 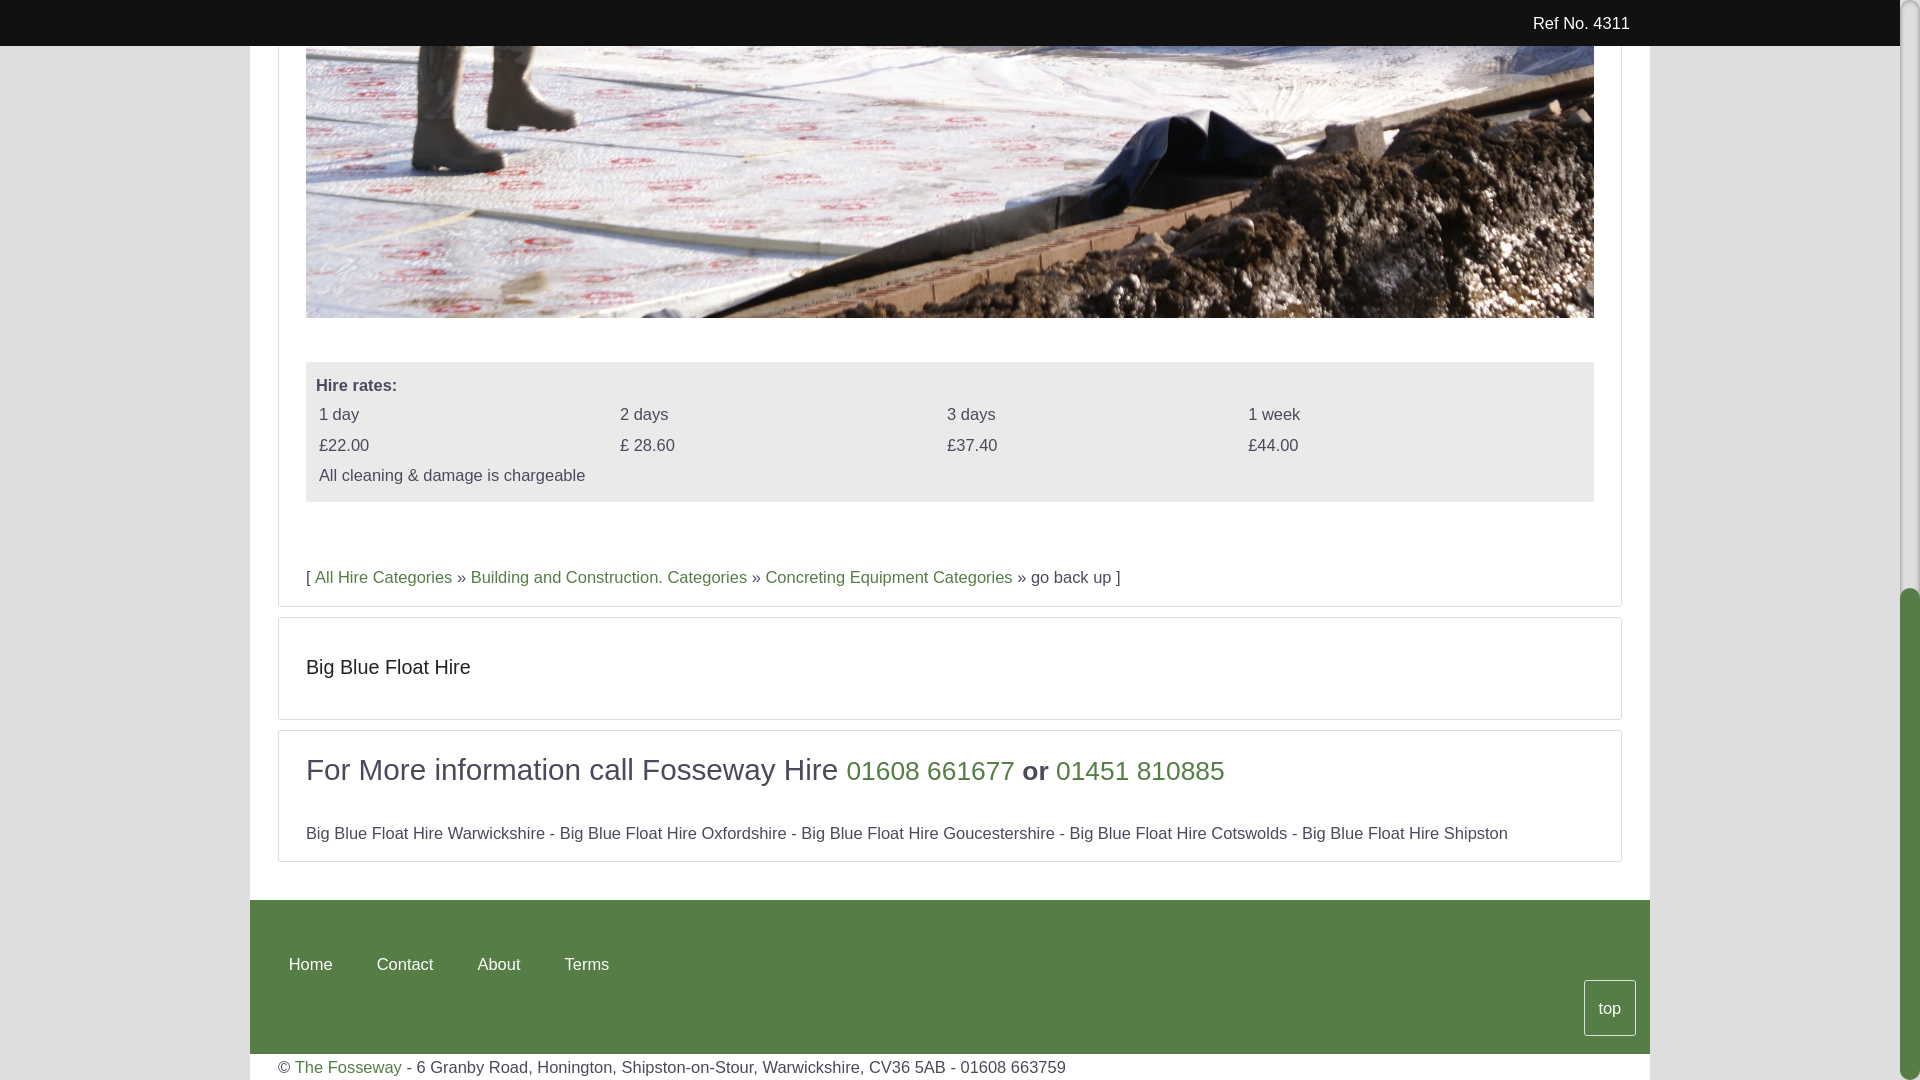 What do you see at coordinates (382, 577) in the screenshot?
I see `All Hire Categories` at bounding box center [382, 577].